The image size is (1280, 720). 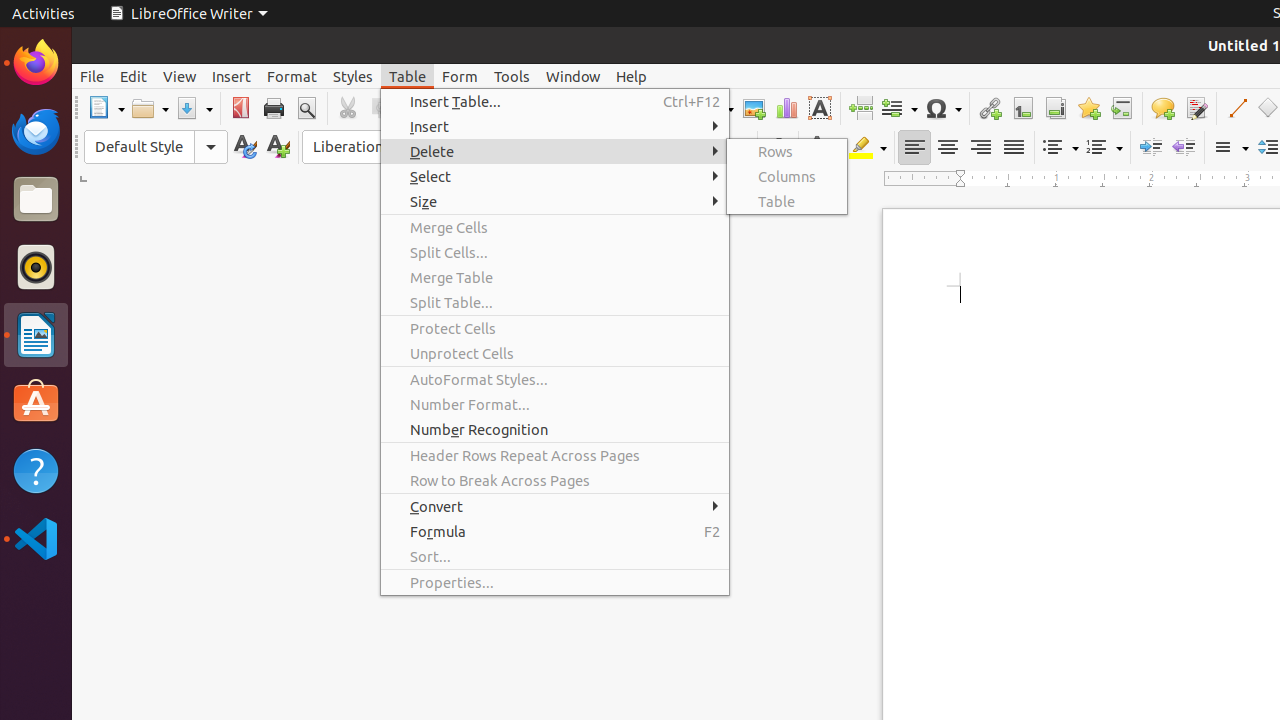 What do you see at coordinates (244, 148) in the screenshot?
I see `Update` at bounding box center [244, 148].